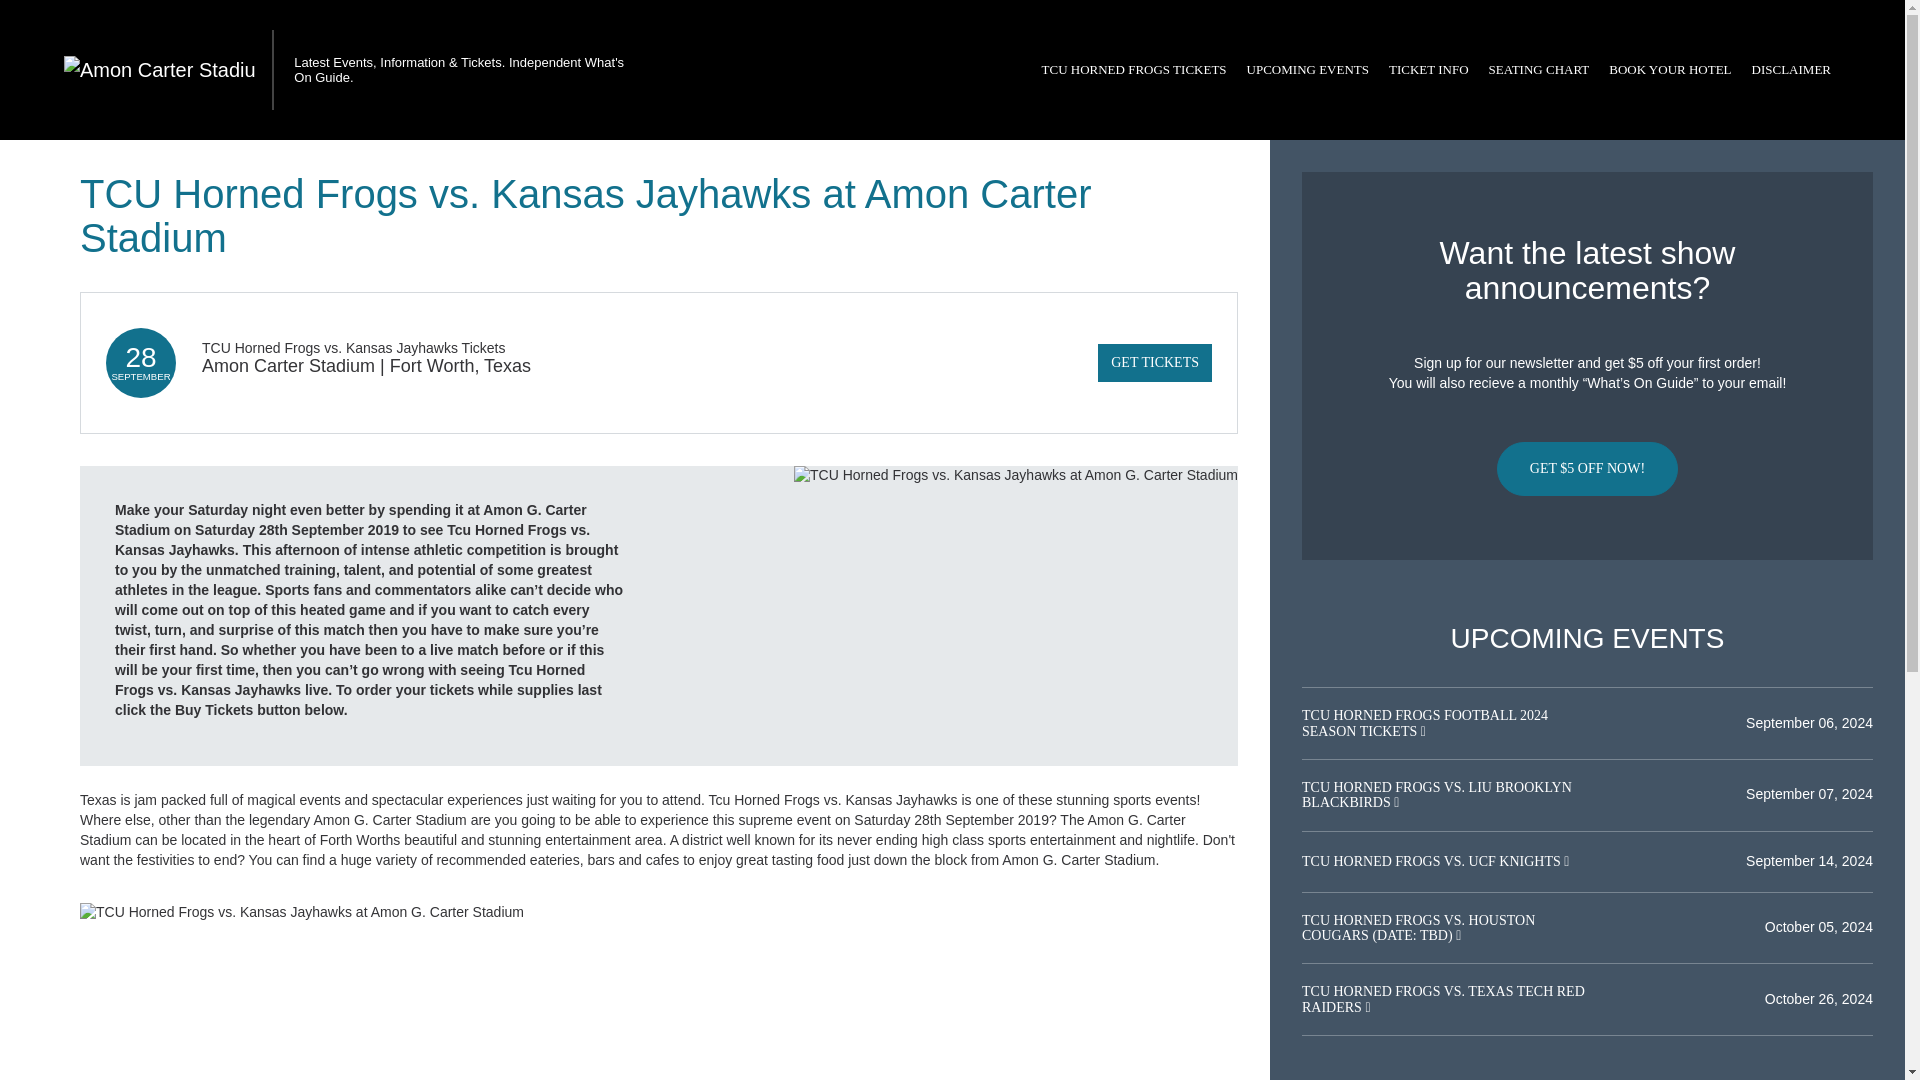  Describe the element at coordinates (1134, 70) in the screenshot. I see `TCU HORNED FROGS TICKETS` at that location.